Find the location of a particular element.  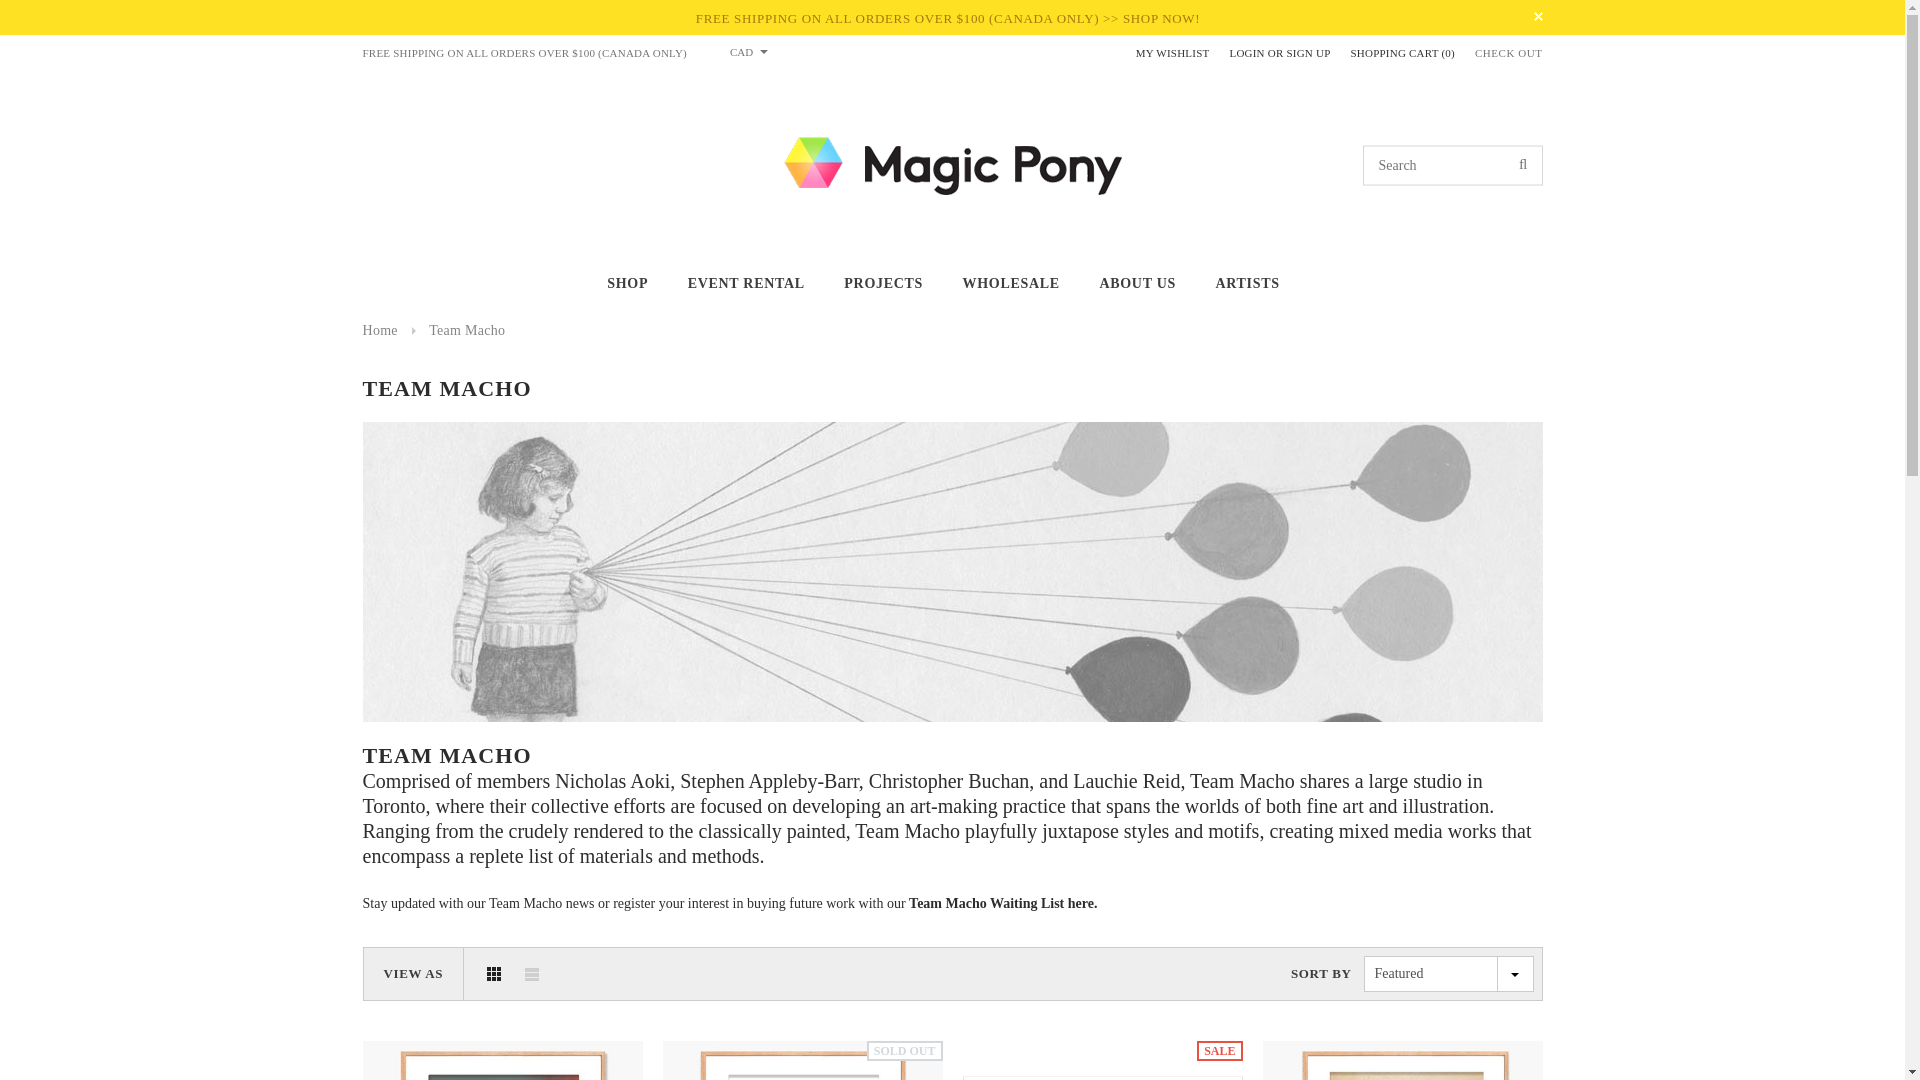

WHOLESALE is located at coordinates (1011, 284).